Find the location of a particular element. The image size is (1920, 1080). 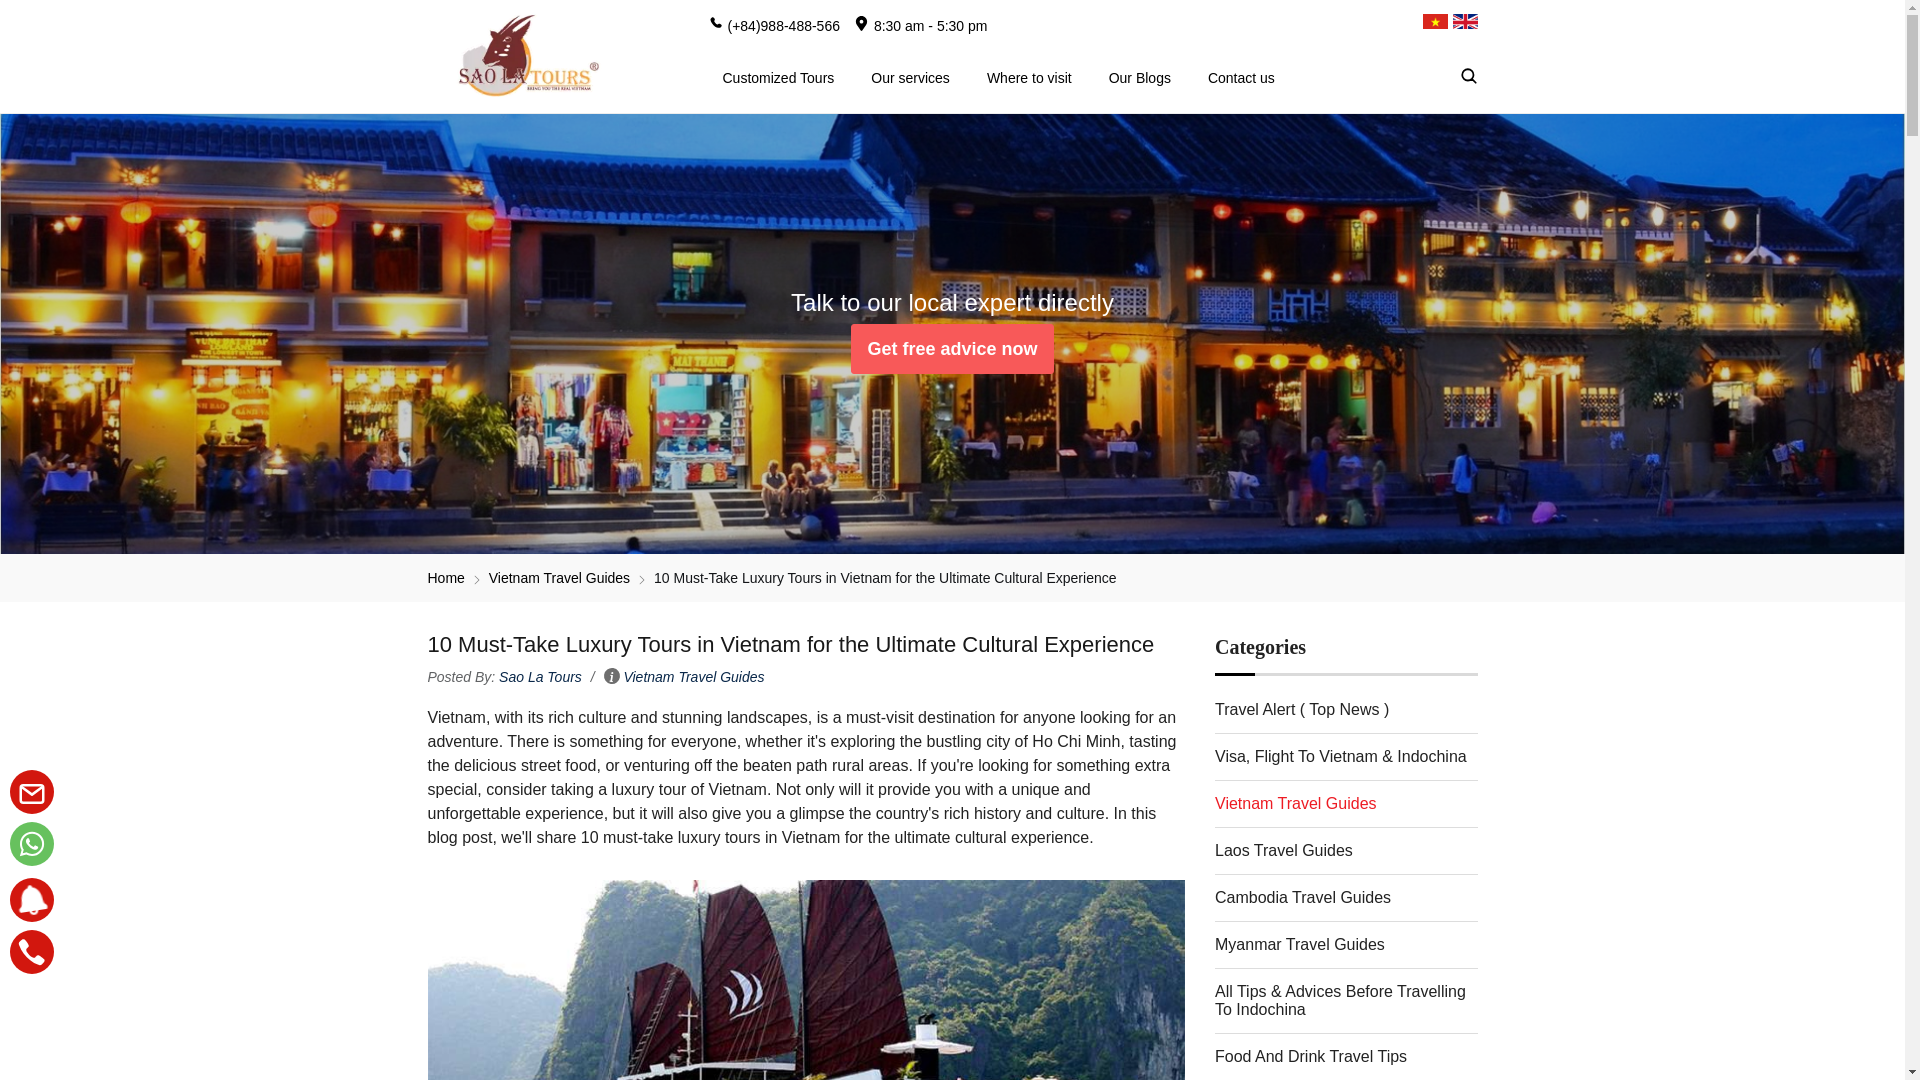

Vietnam Travel Guides is located at coordinates (559, 578).